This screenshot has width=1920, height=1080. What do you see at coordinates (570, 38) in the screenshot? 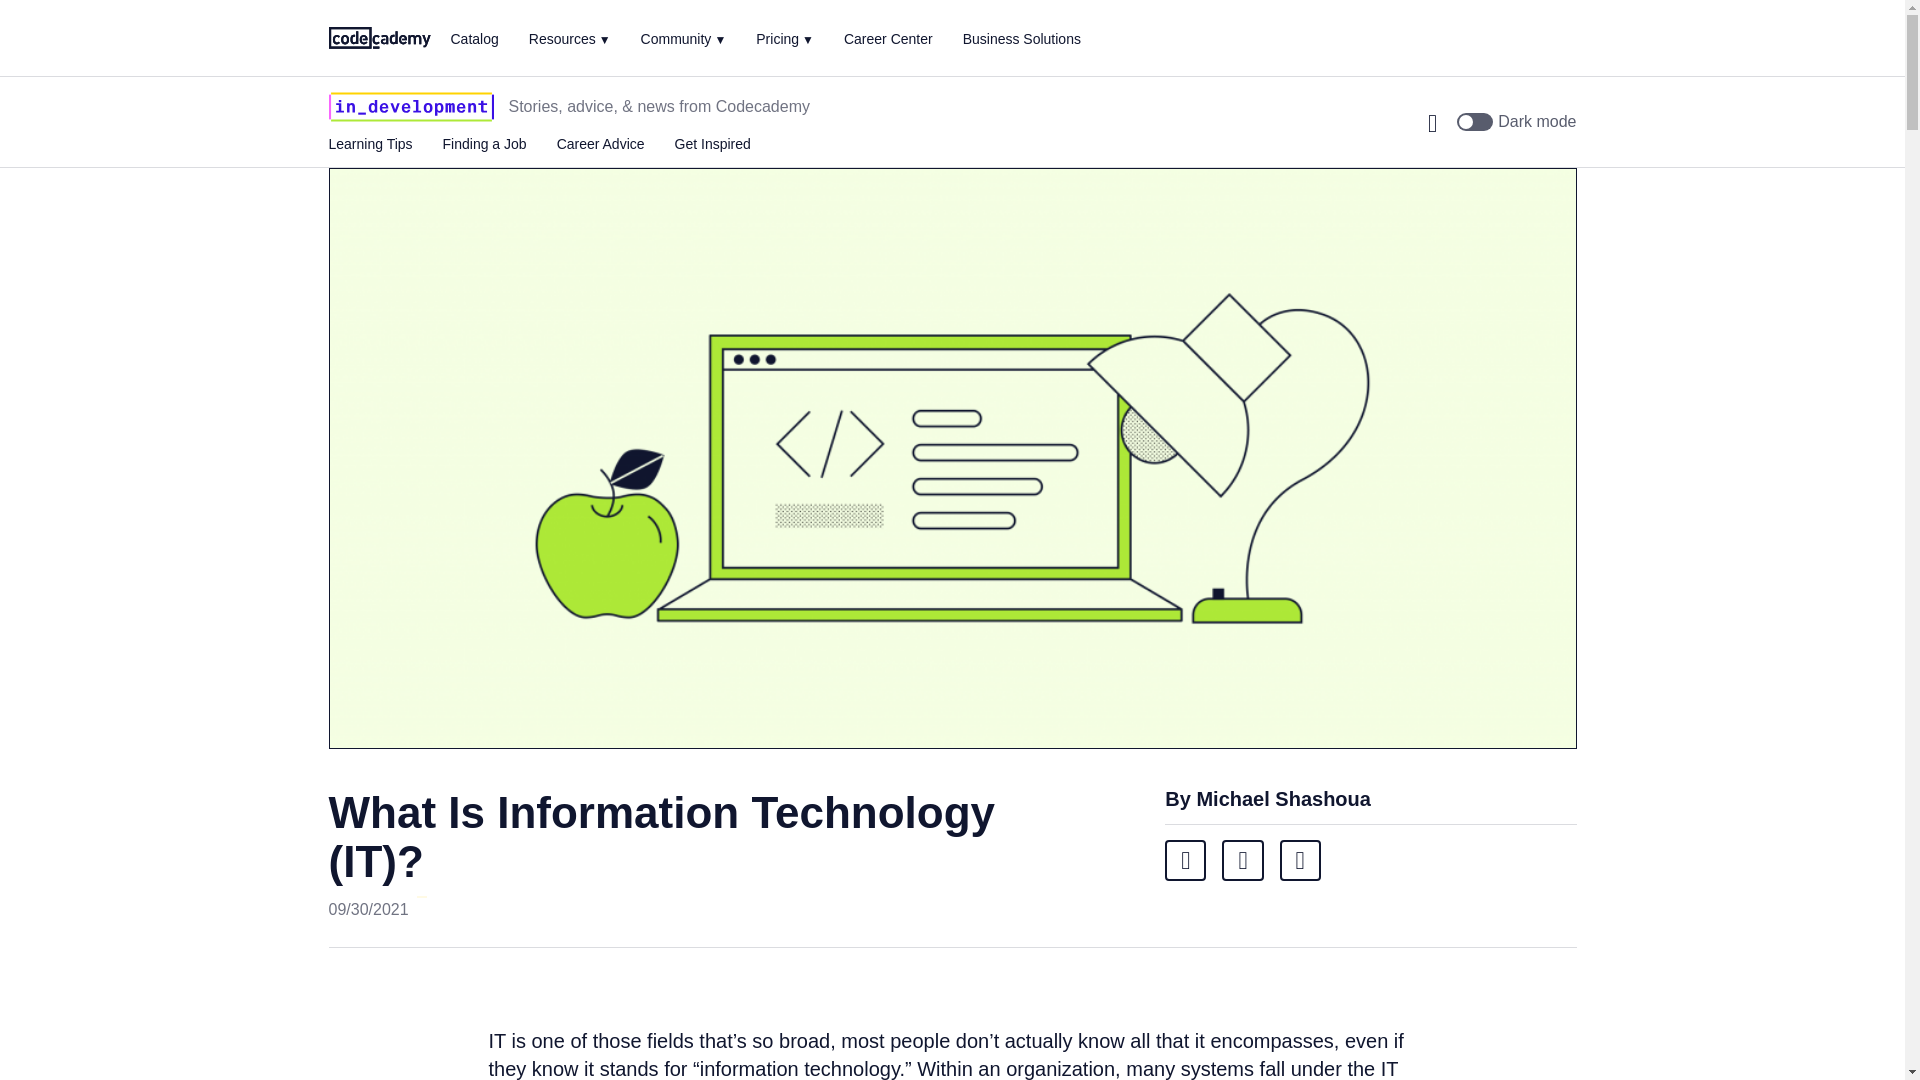
I see `Resources` at bounding box center [570, 38].